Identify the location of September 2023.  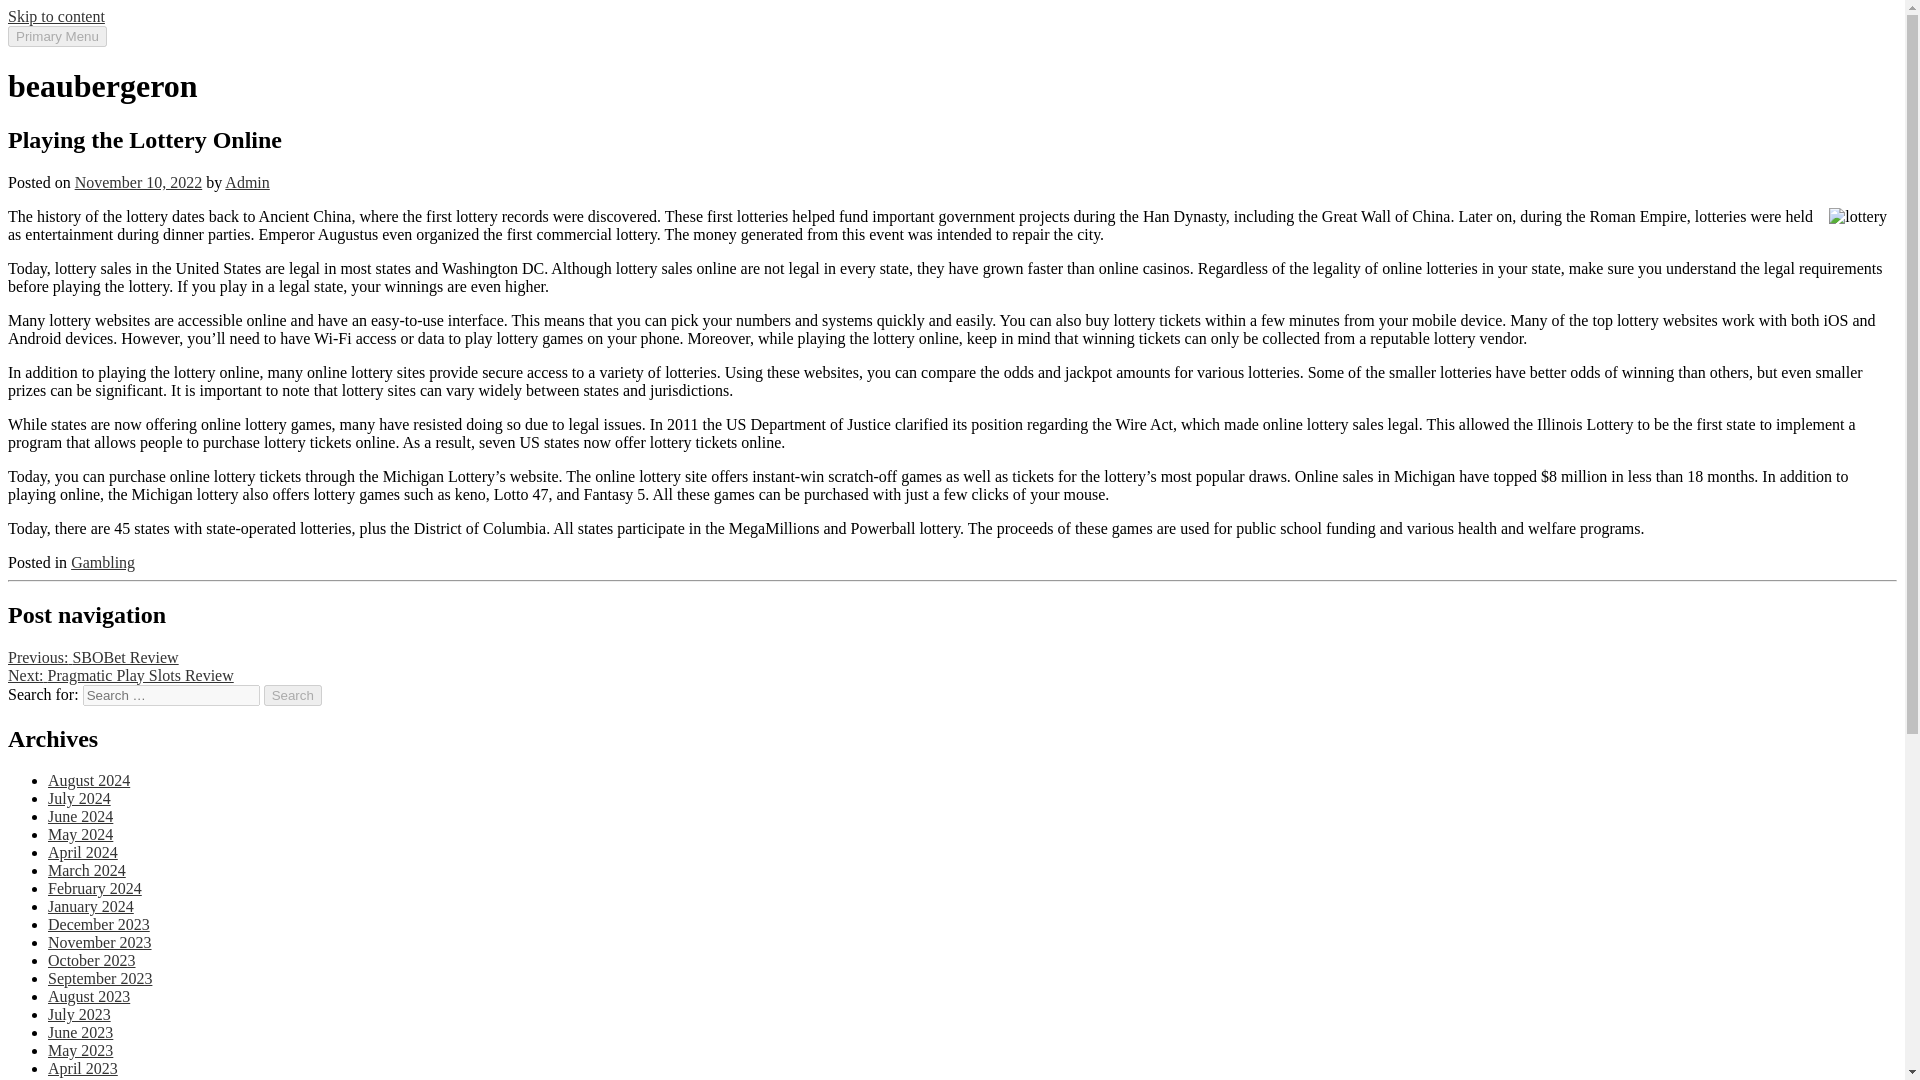
(100, 978).